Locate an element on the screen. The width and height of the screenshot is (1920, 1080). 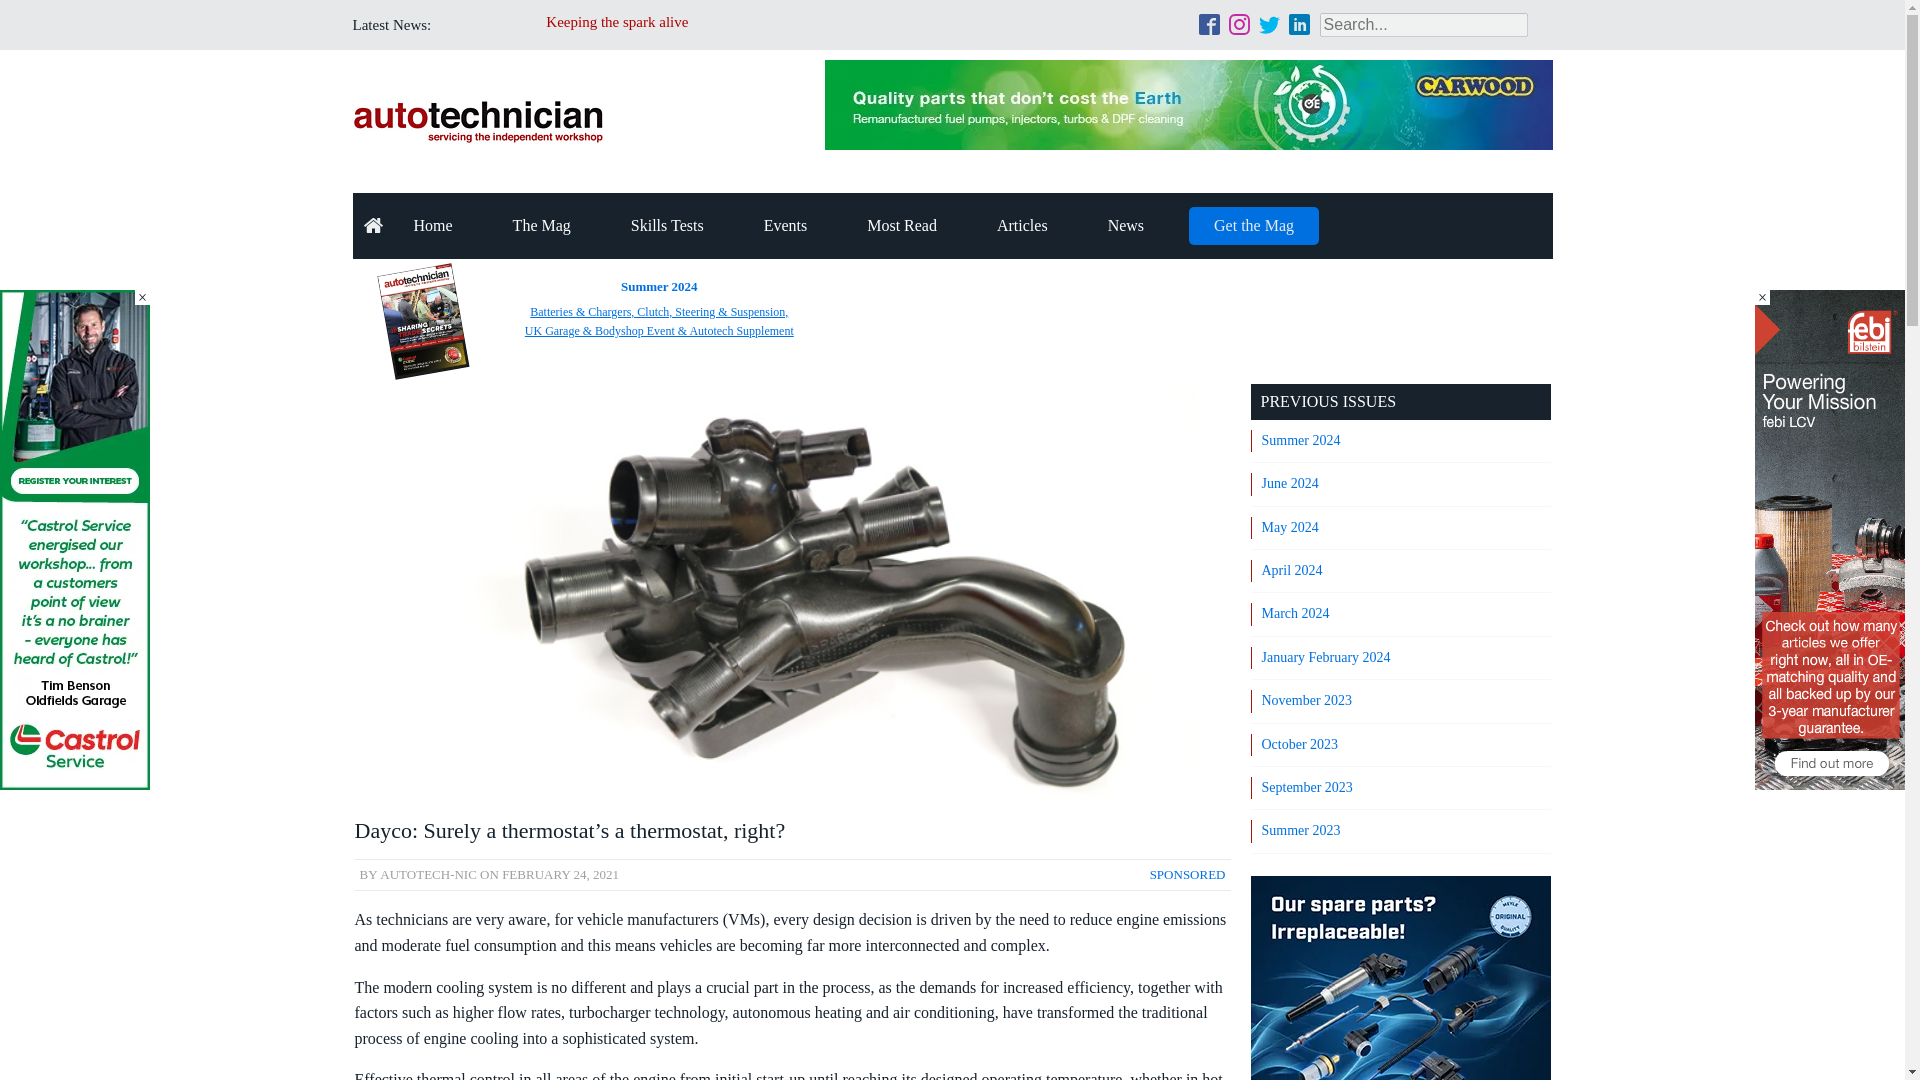
Get the Mag is located at coordinates (1254, 226).